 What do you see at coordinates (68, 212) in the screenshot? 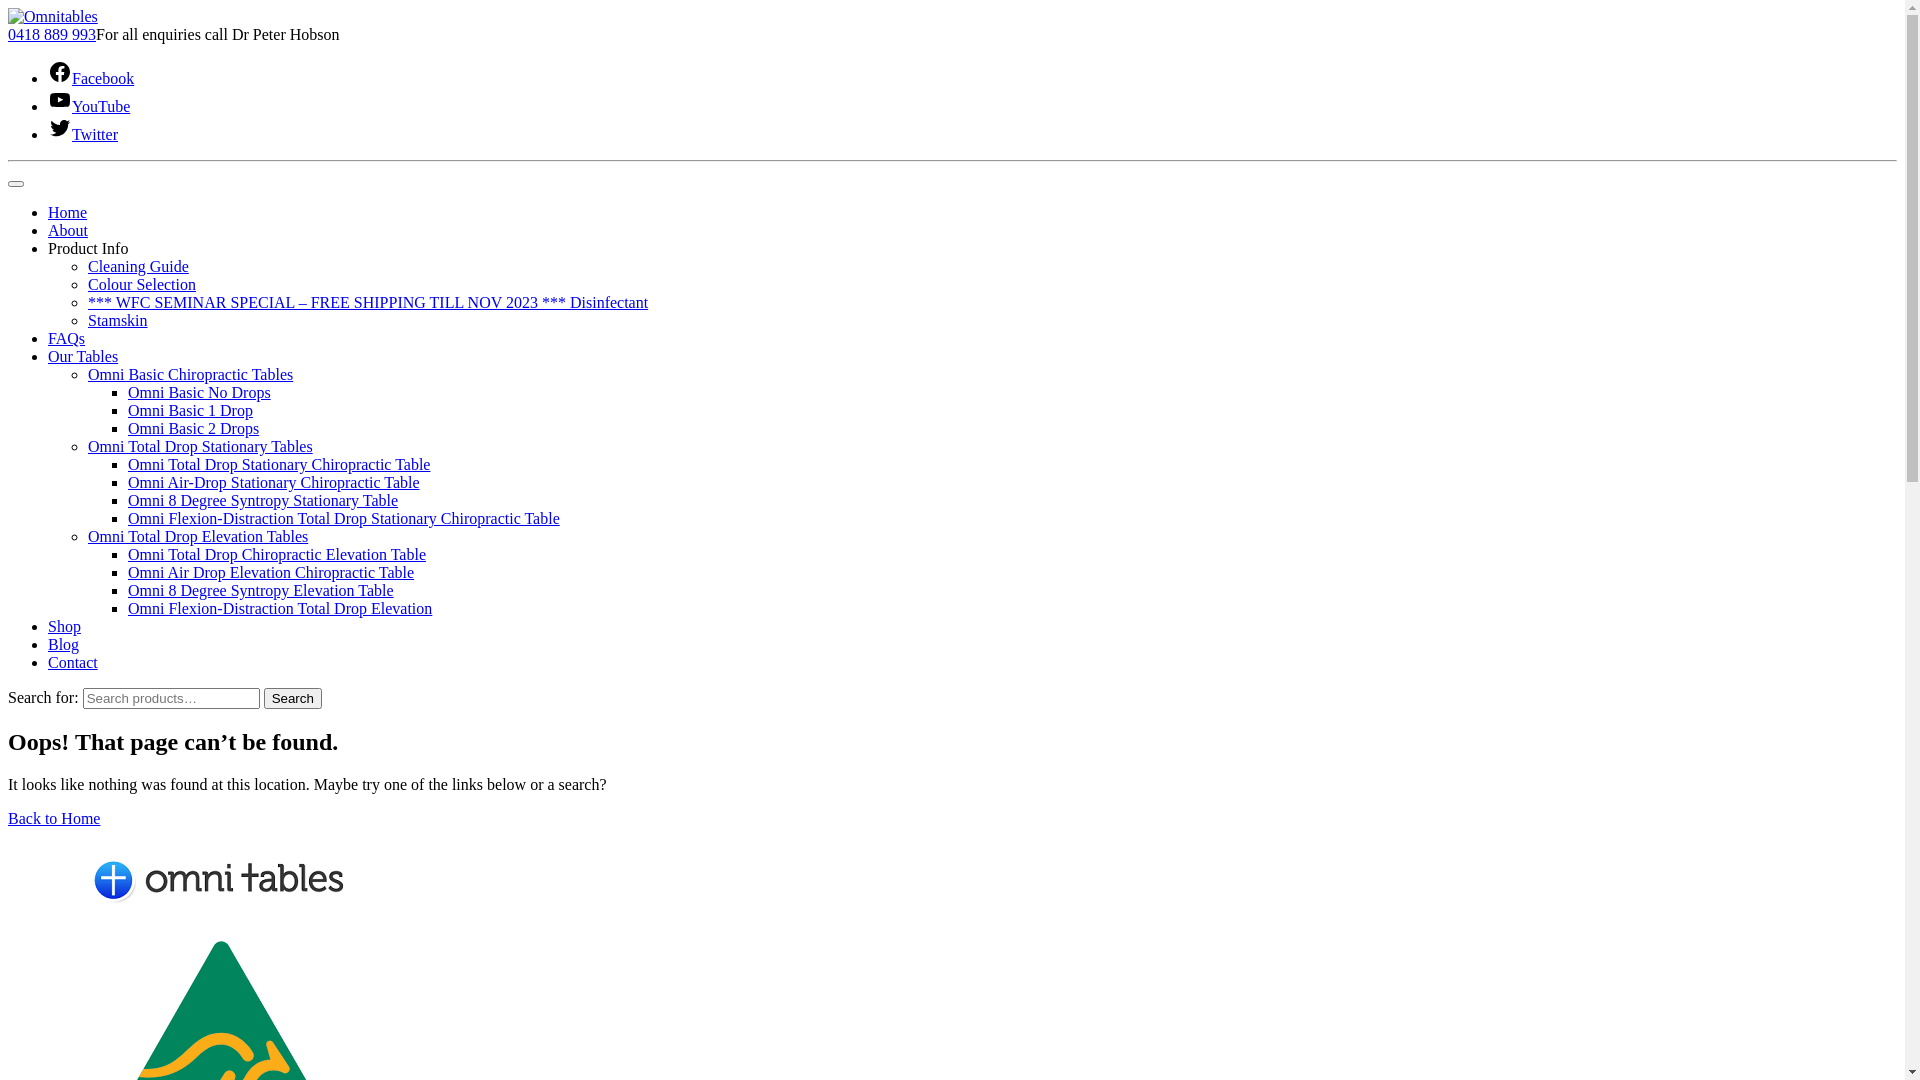
I see `Home` at bounding box center [68, 212].